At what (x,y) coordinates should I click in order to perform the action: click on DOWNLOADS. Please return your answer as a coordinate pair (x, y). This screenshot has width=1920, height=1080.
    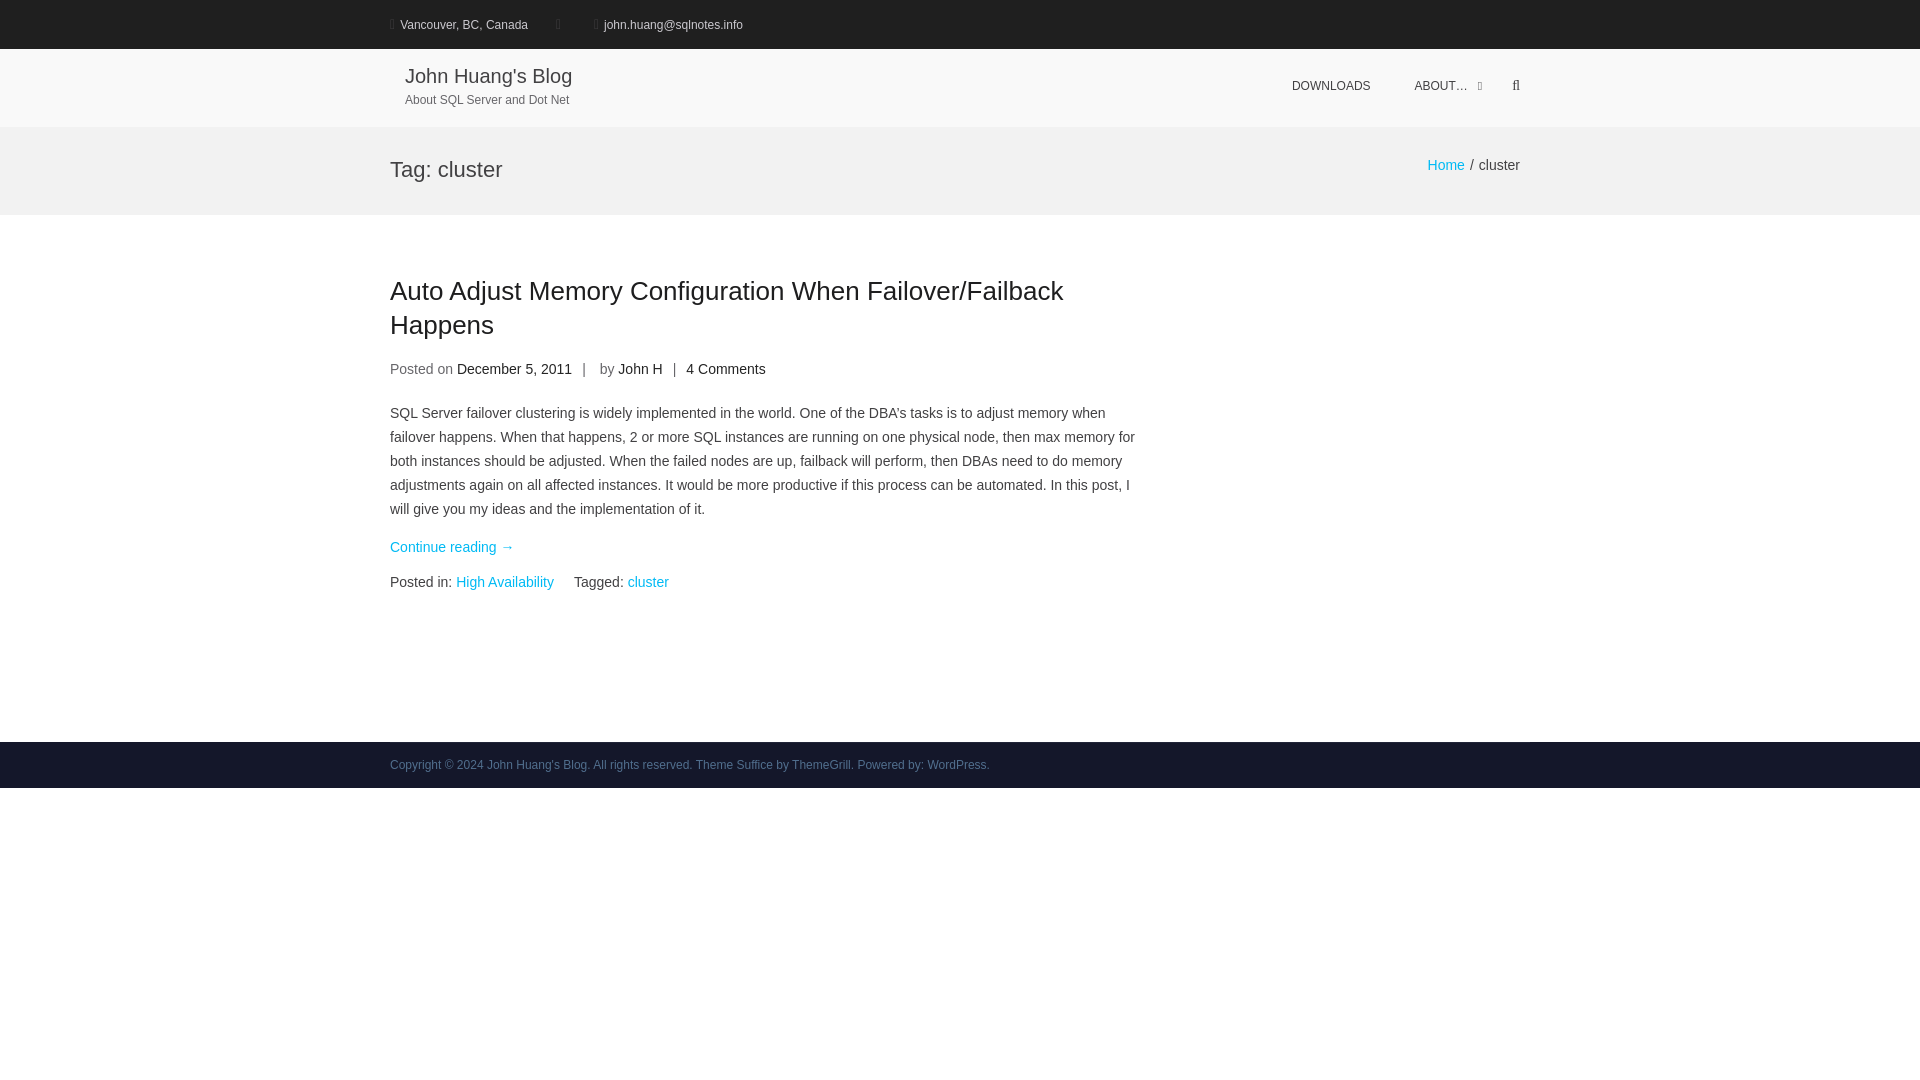
    Looking at the image, I should click on (1330, 86).